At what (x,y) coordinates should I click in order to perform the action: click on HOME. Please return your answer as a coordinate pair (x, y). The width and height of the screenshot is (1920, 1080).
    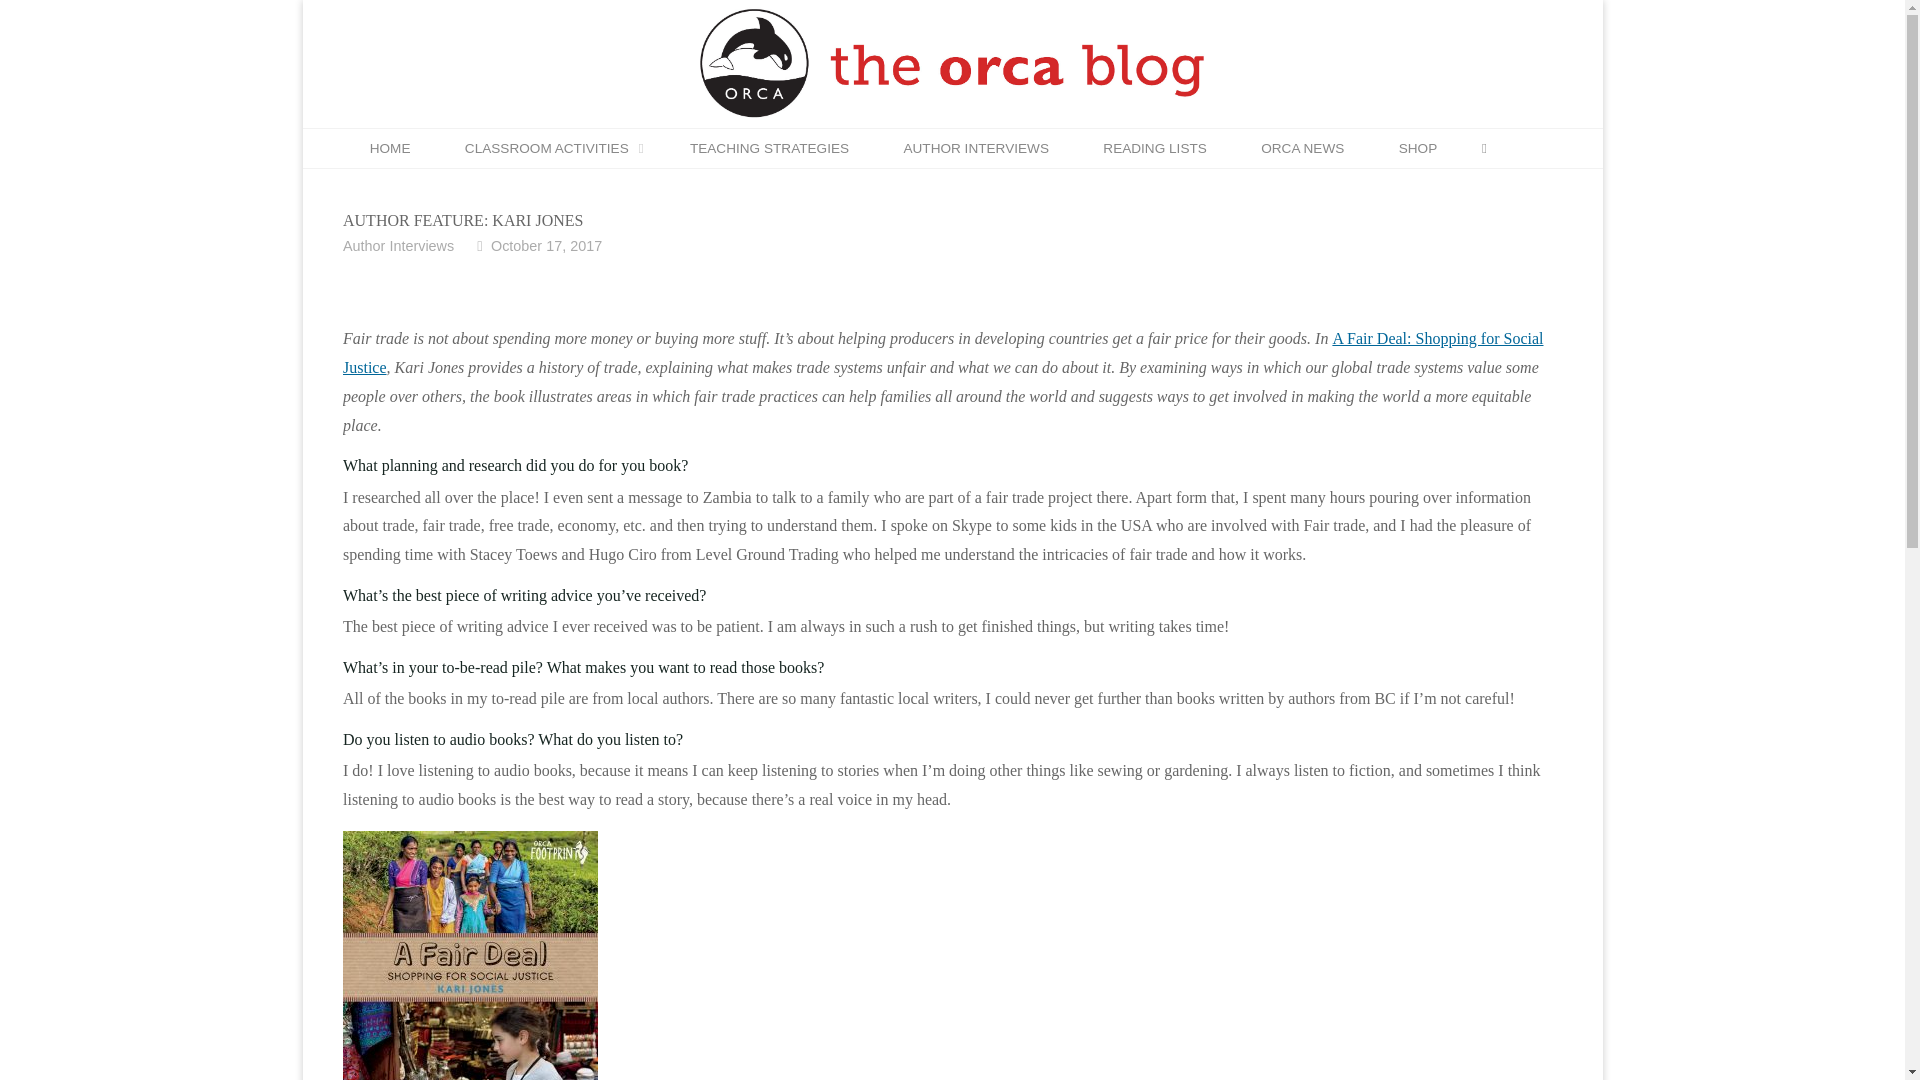
    Looking at the image, I should click on (389, 148).